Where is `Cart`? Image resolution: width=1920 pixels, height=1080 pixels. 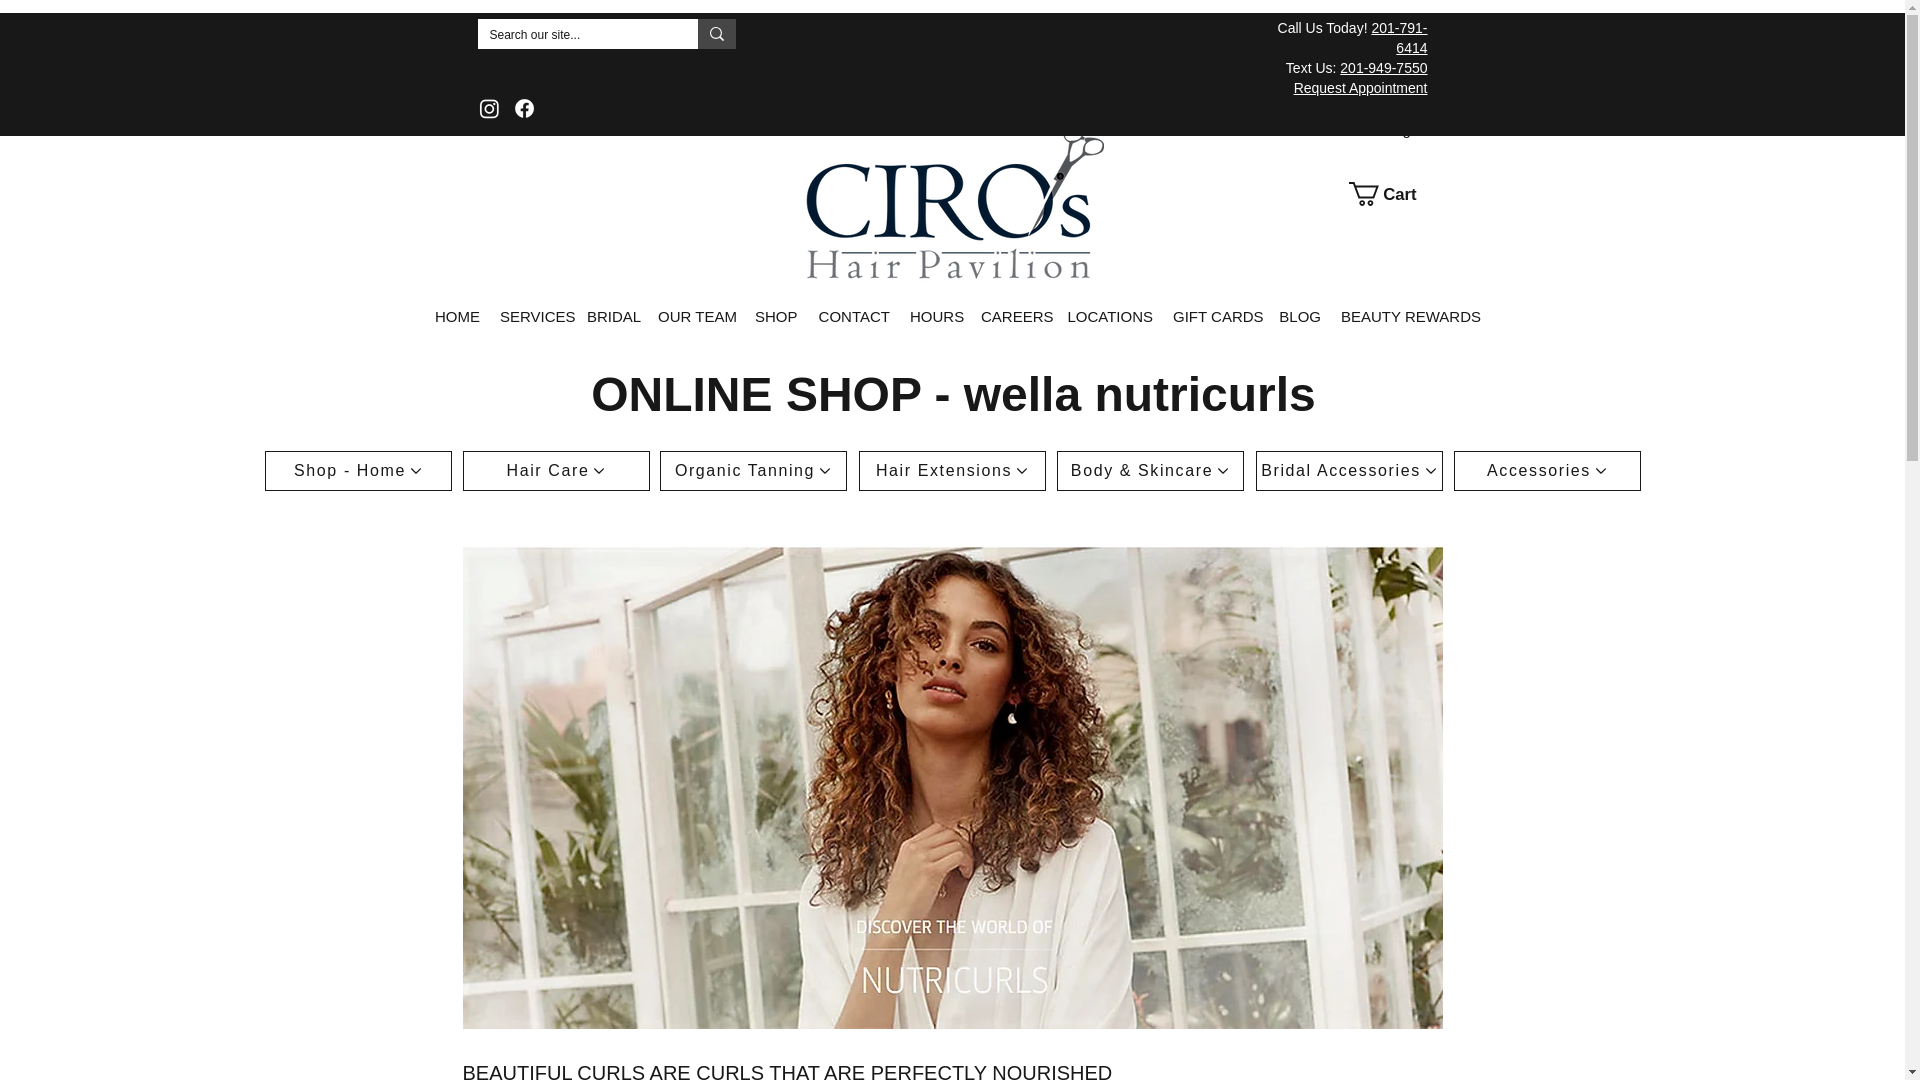 Cart is located at coordinates (1392, 194).